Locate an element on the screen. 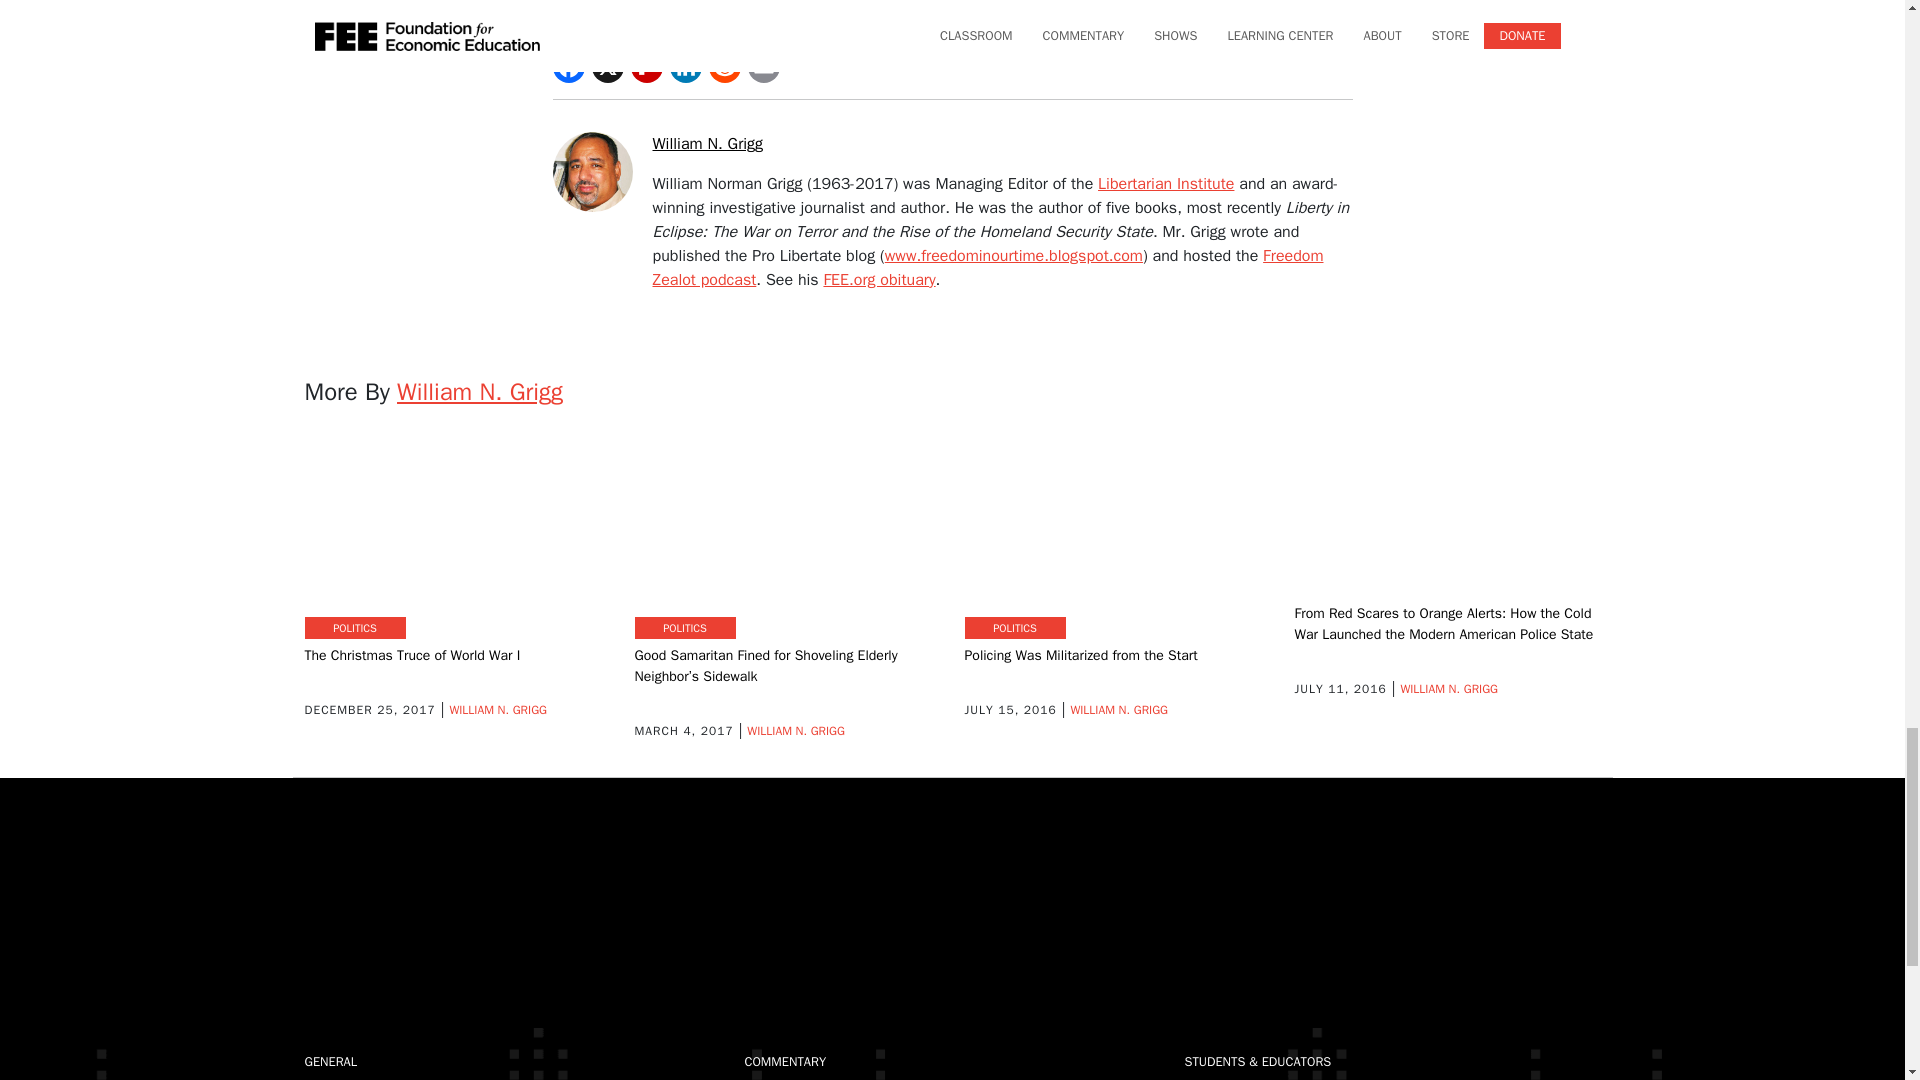 This screenshot has height=1080, width=1920. Facebook is located at coordinates (568, 66).